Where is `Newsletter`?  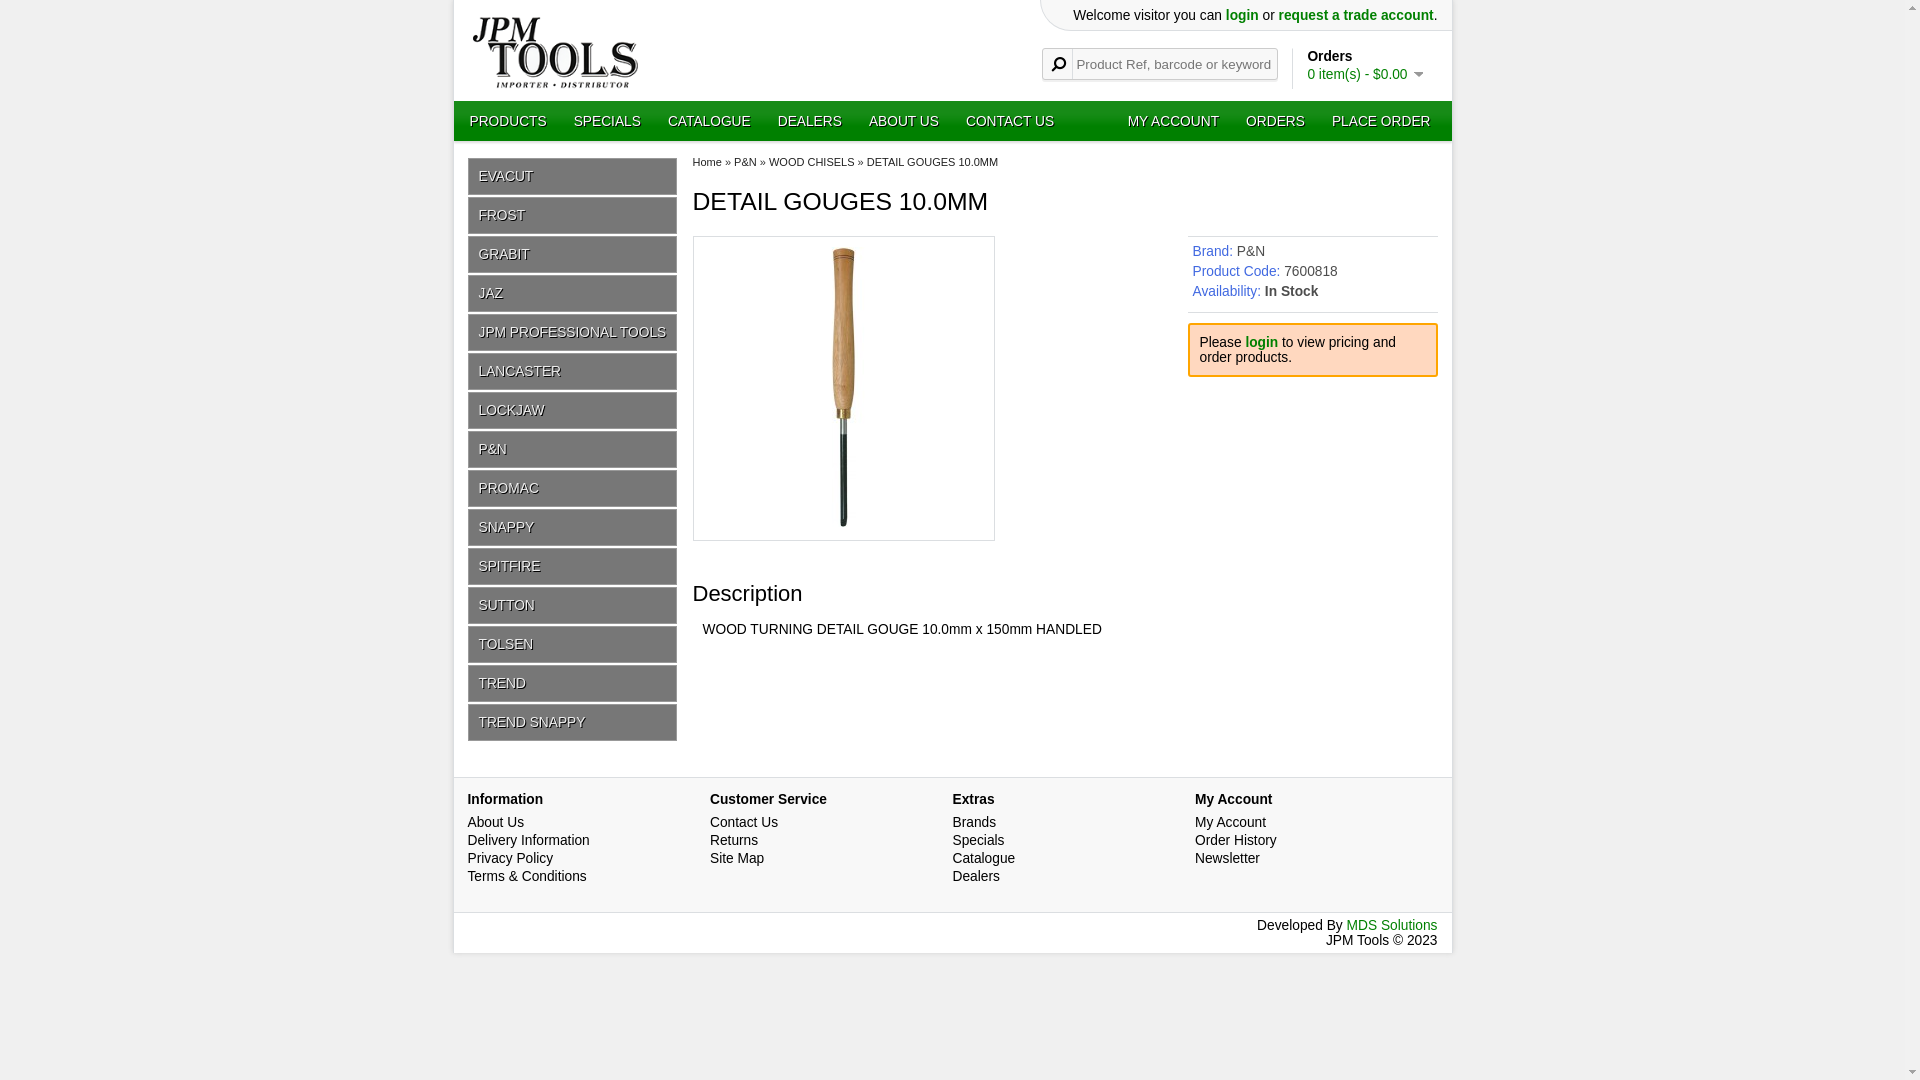
Newsletter is located at coordinates (1228, 858).